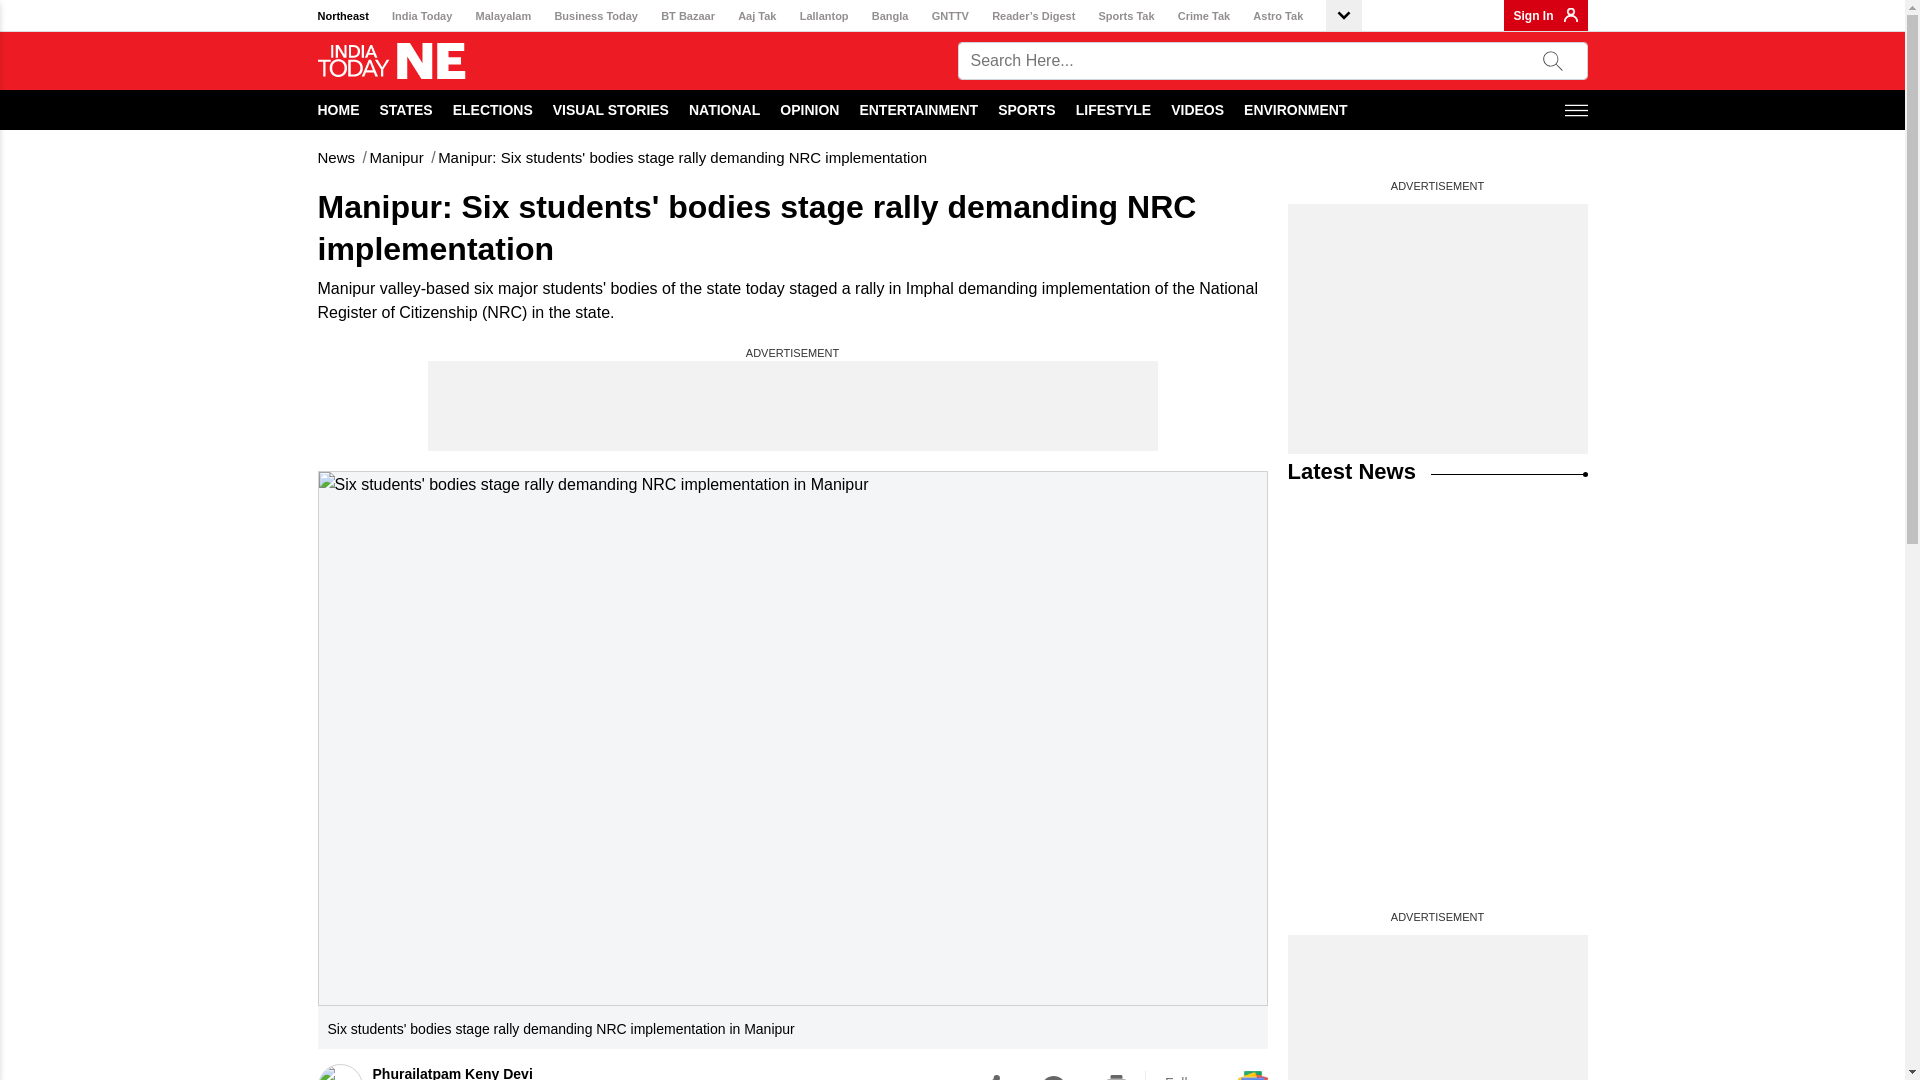 The width and height of the screenshot is (1920, 1080). I want to click on Sign In, so click(1534, 15).